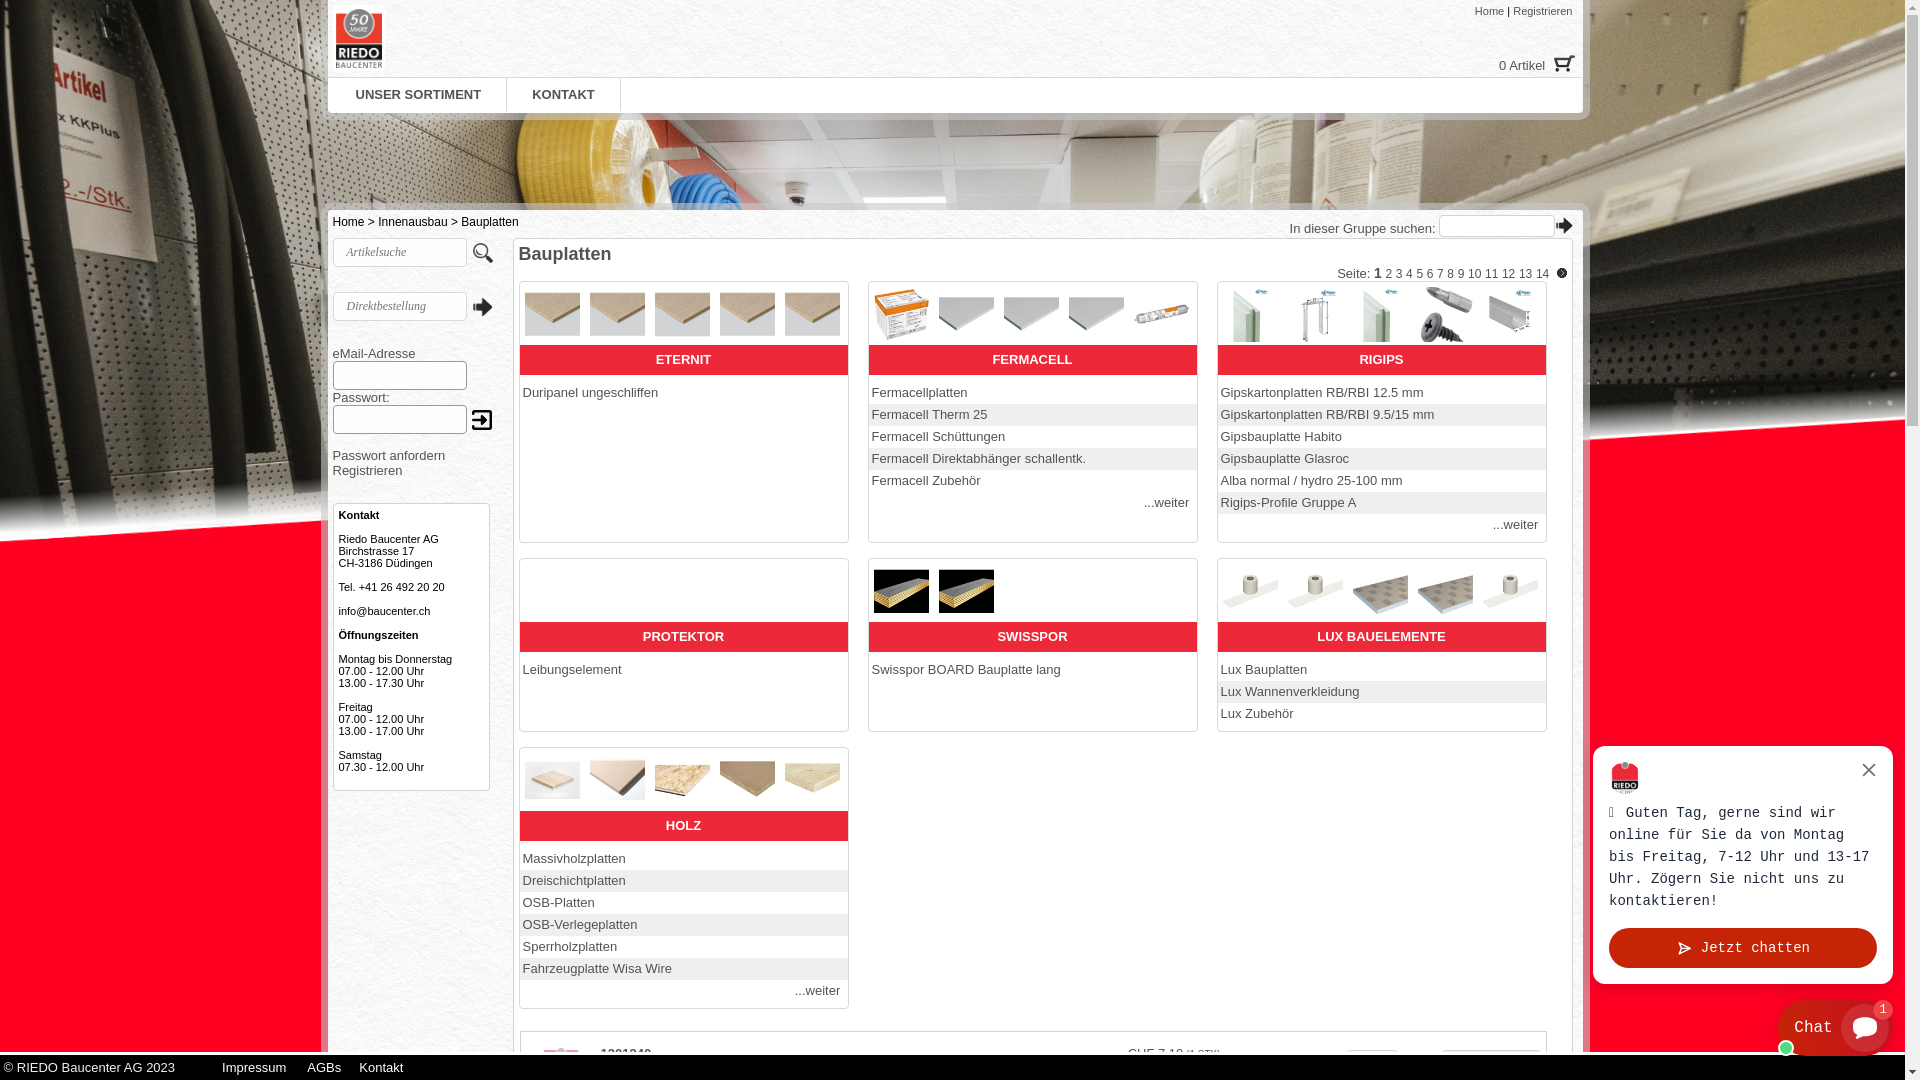 This screenshot has height=1080, width=1920. Describe the element at coordinates (1288, 502) in the screenshot. I see `Rigips-Profile Gruppe A` at that location.